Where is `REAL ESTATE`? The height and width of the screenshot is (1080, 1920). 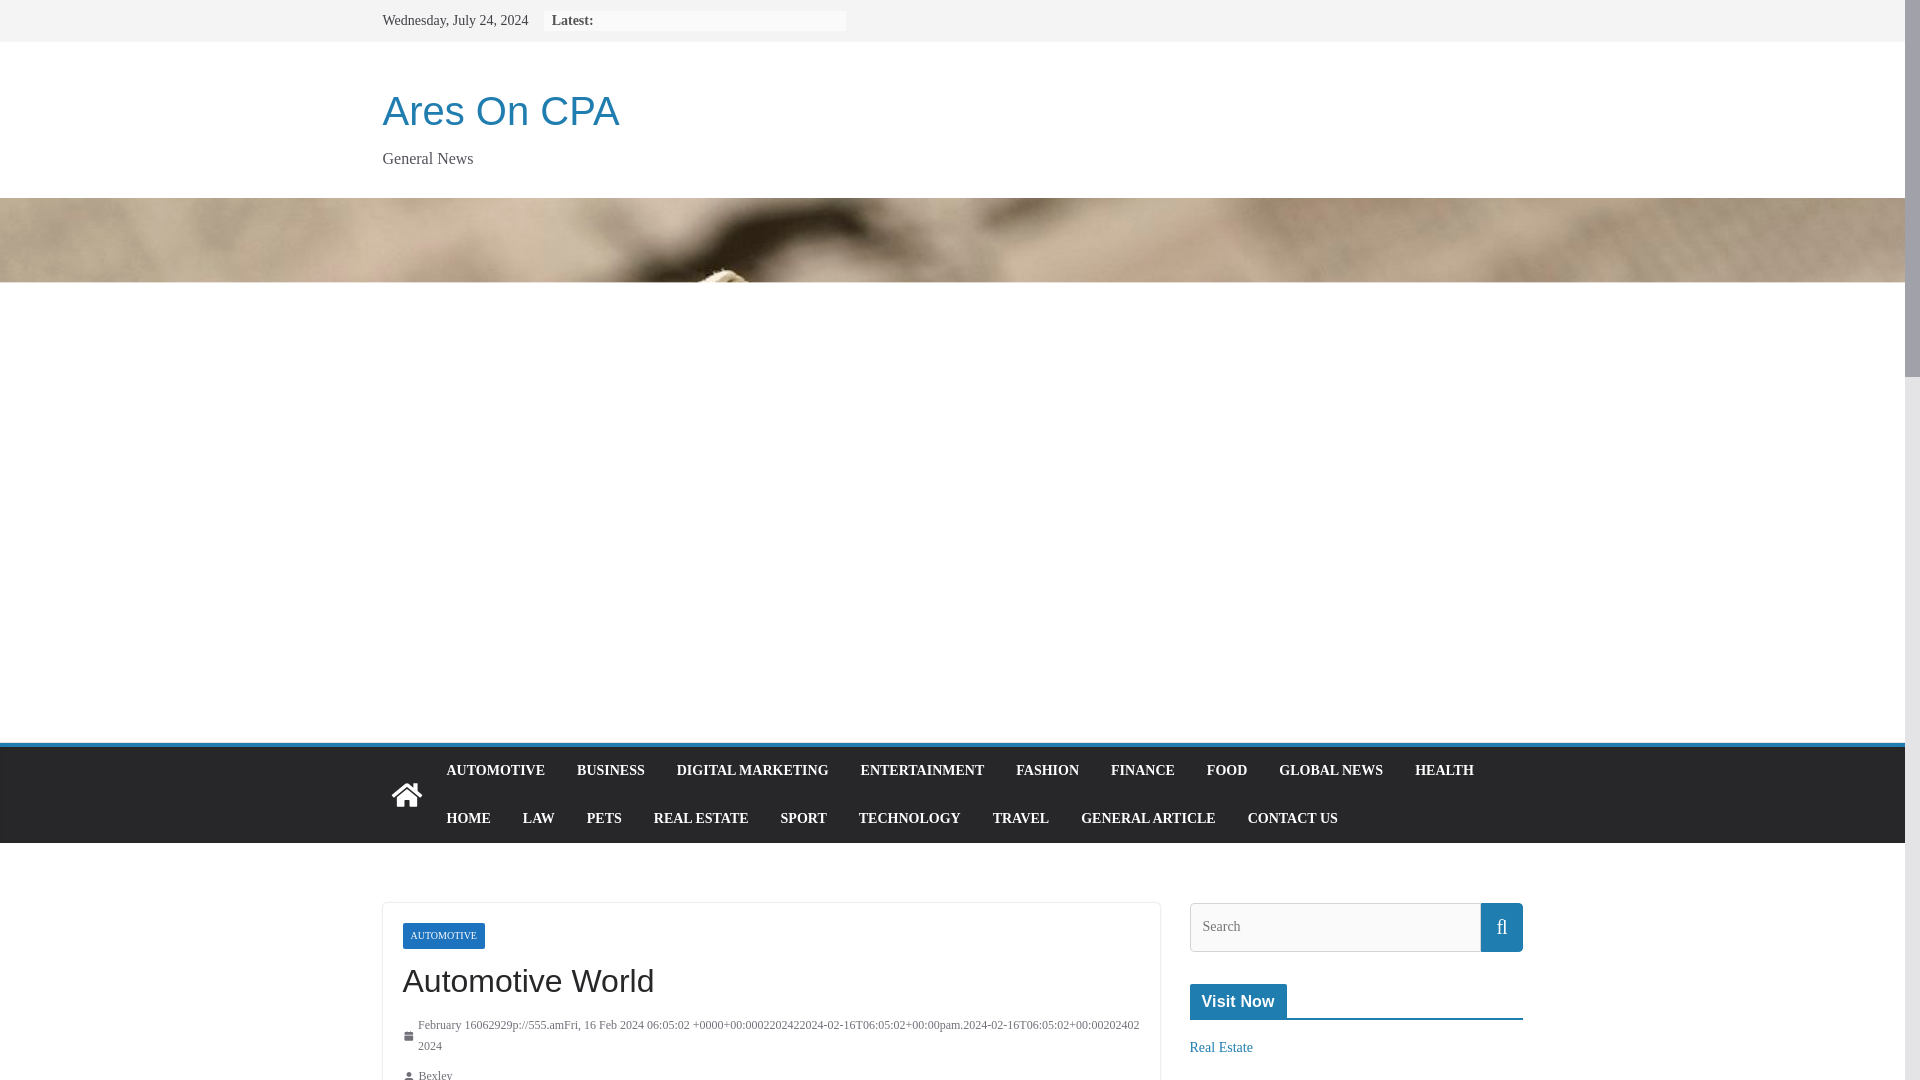
REAL ESTATE is located at coordinates (701, 818).